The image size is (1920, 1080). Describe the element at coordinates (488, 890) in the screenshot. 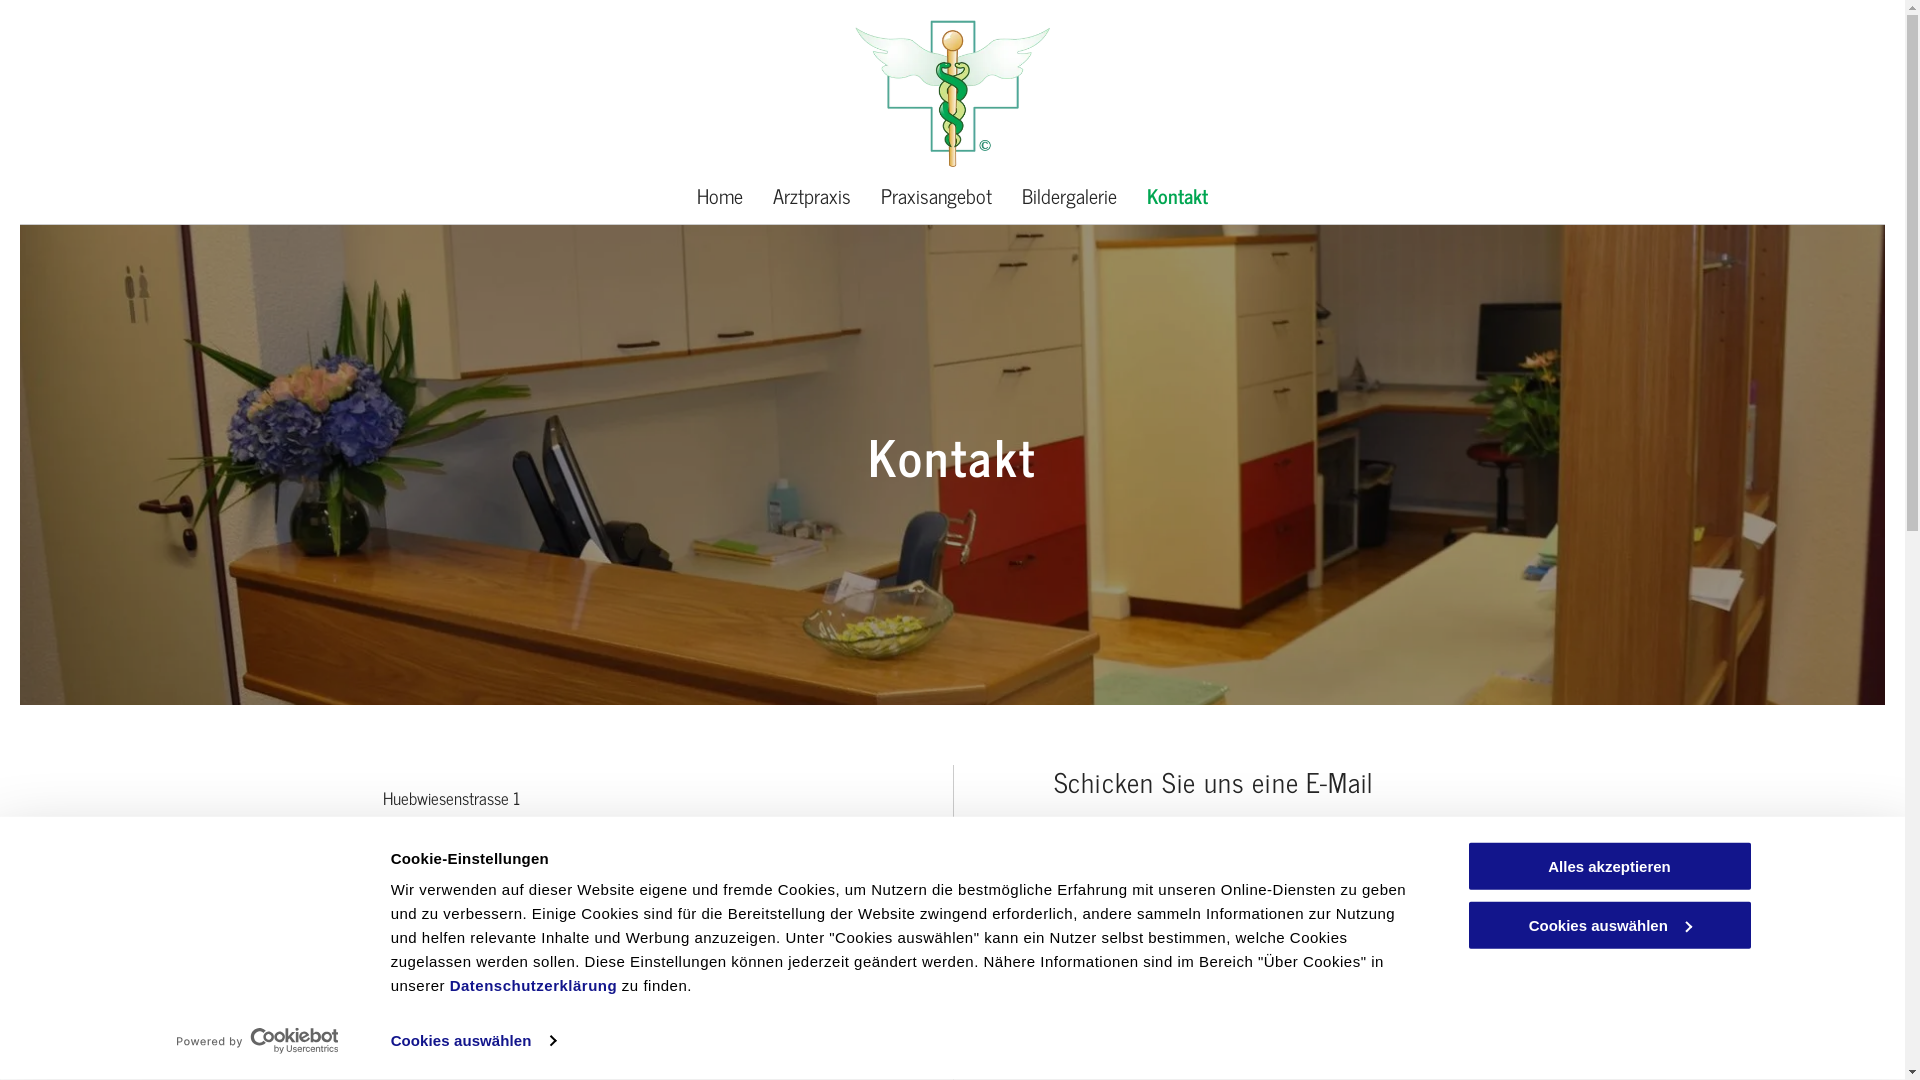

I see `044 748 05 11` at that location.